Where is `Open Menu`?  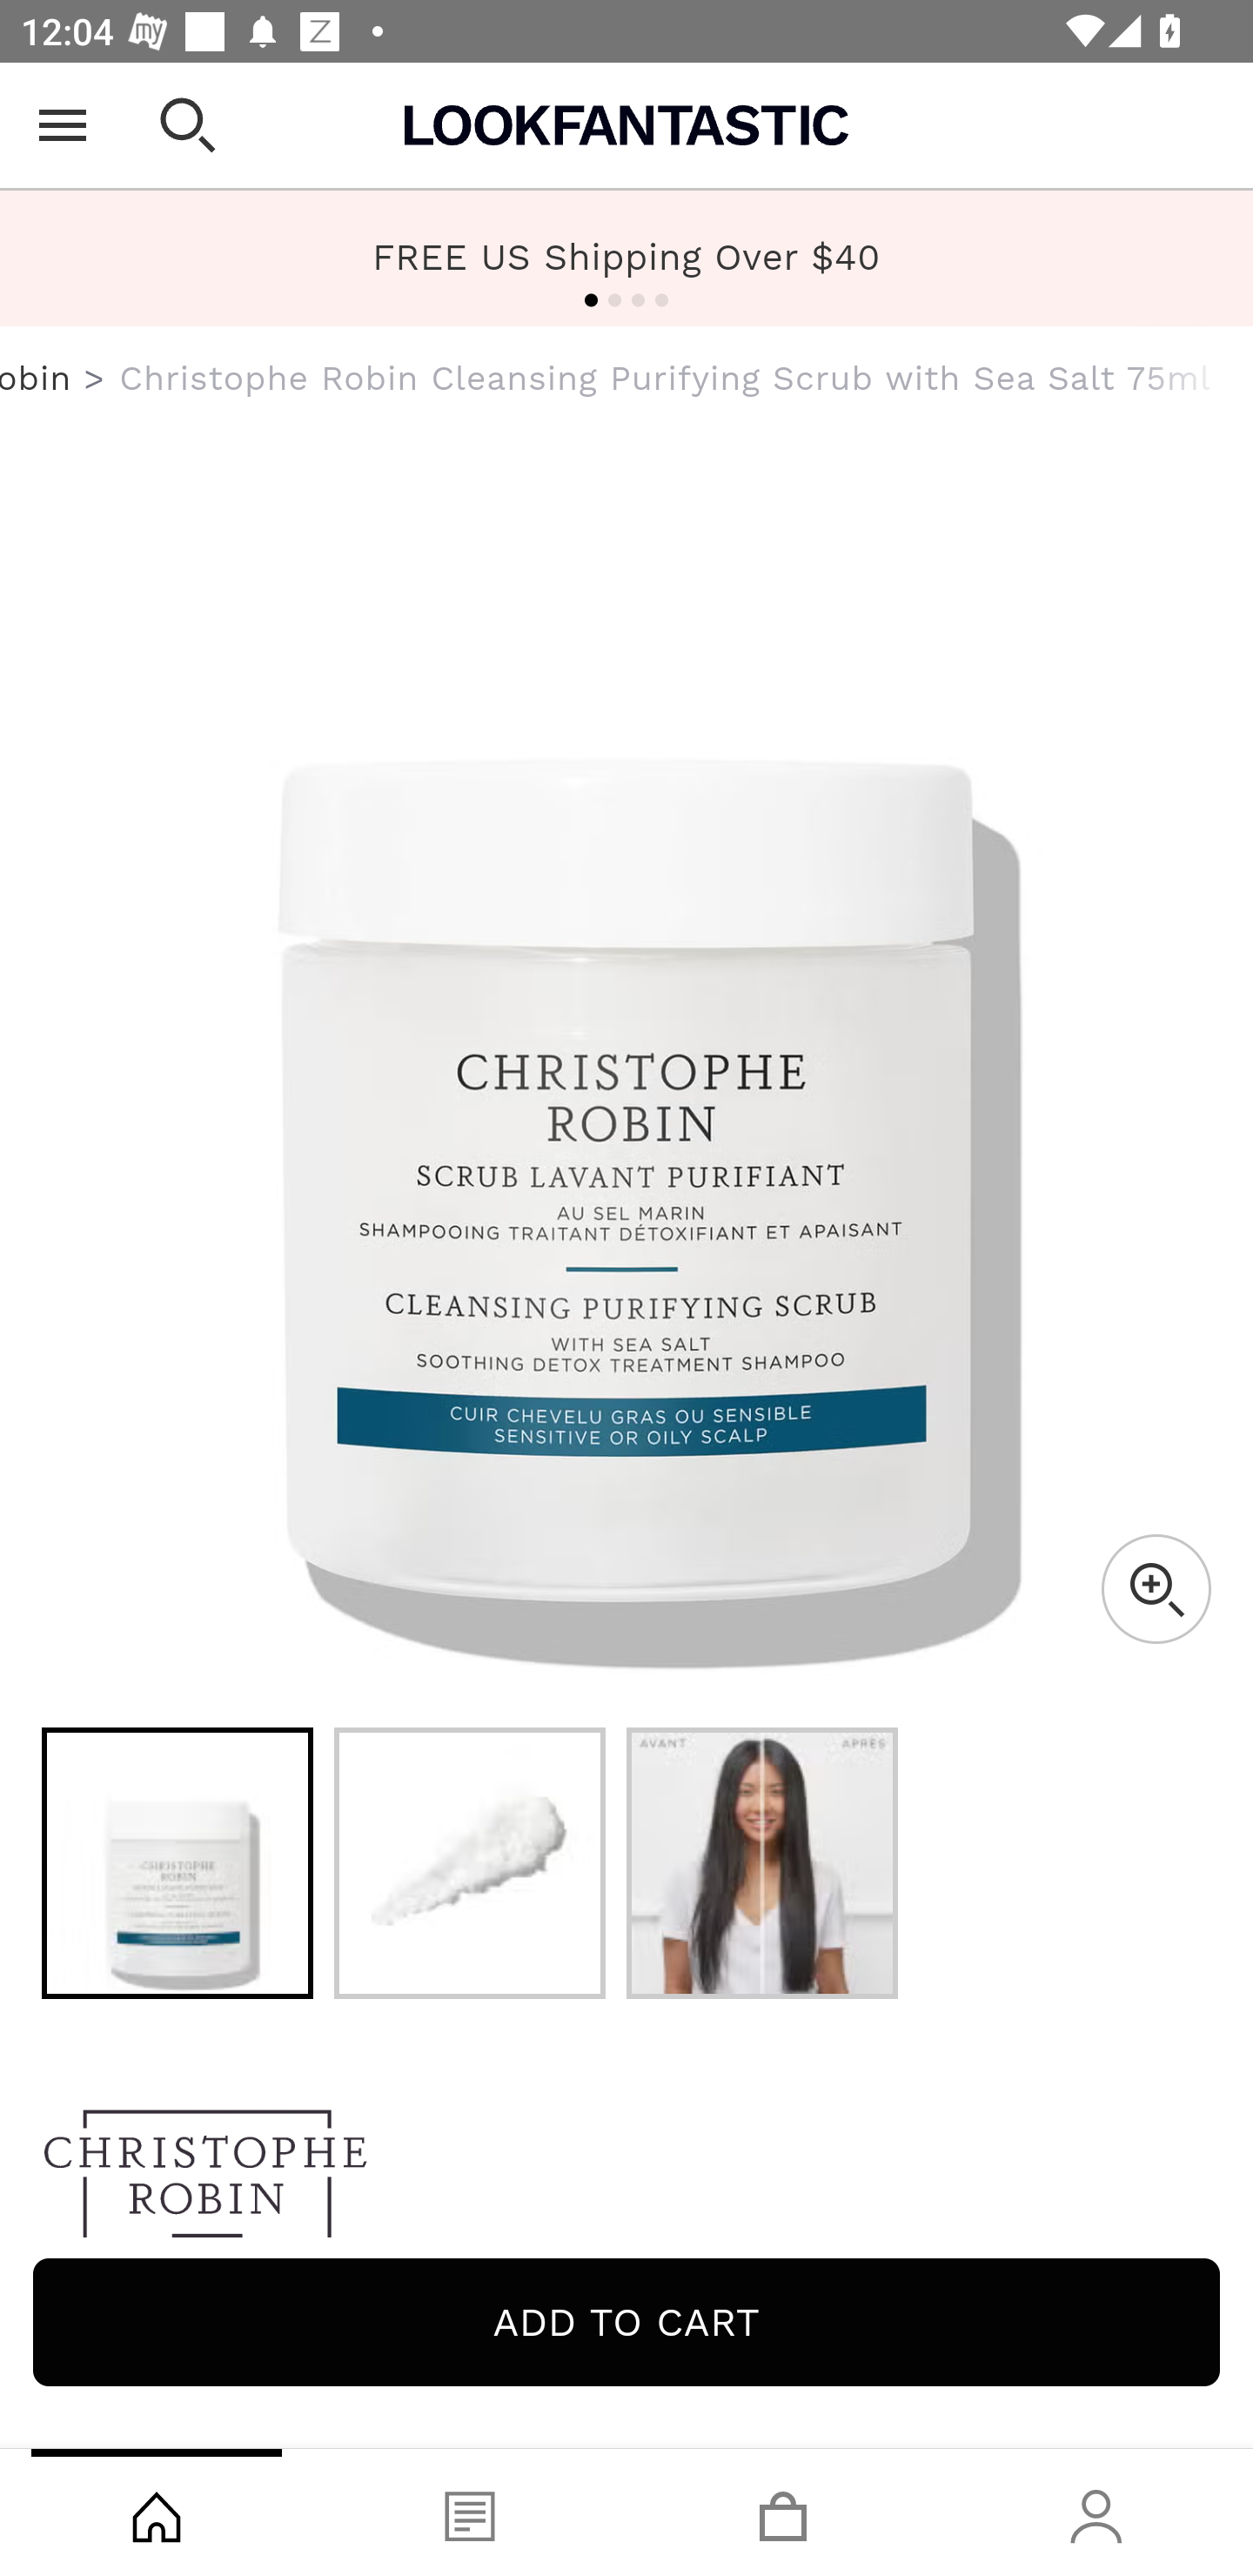 Open Menu is located at coordinates (63, 125).